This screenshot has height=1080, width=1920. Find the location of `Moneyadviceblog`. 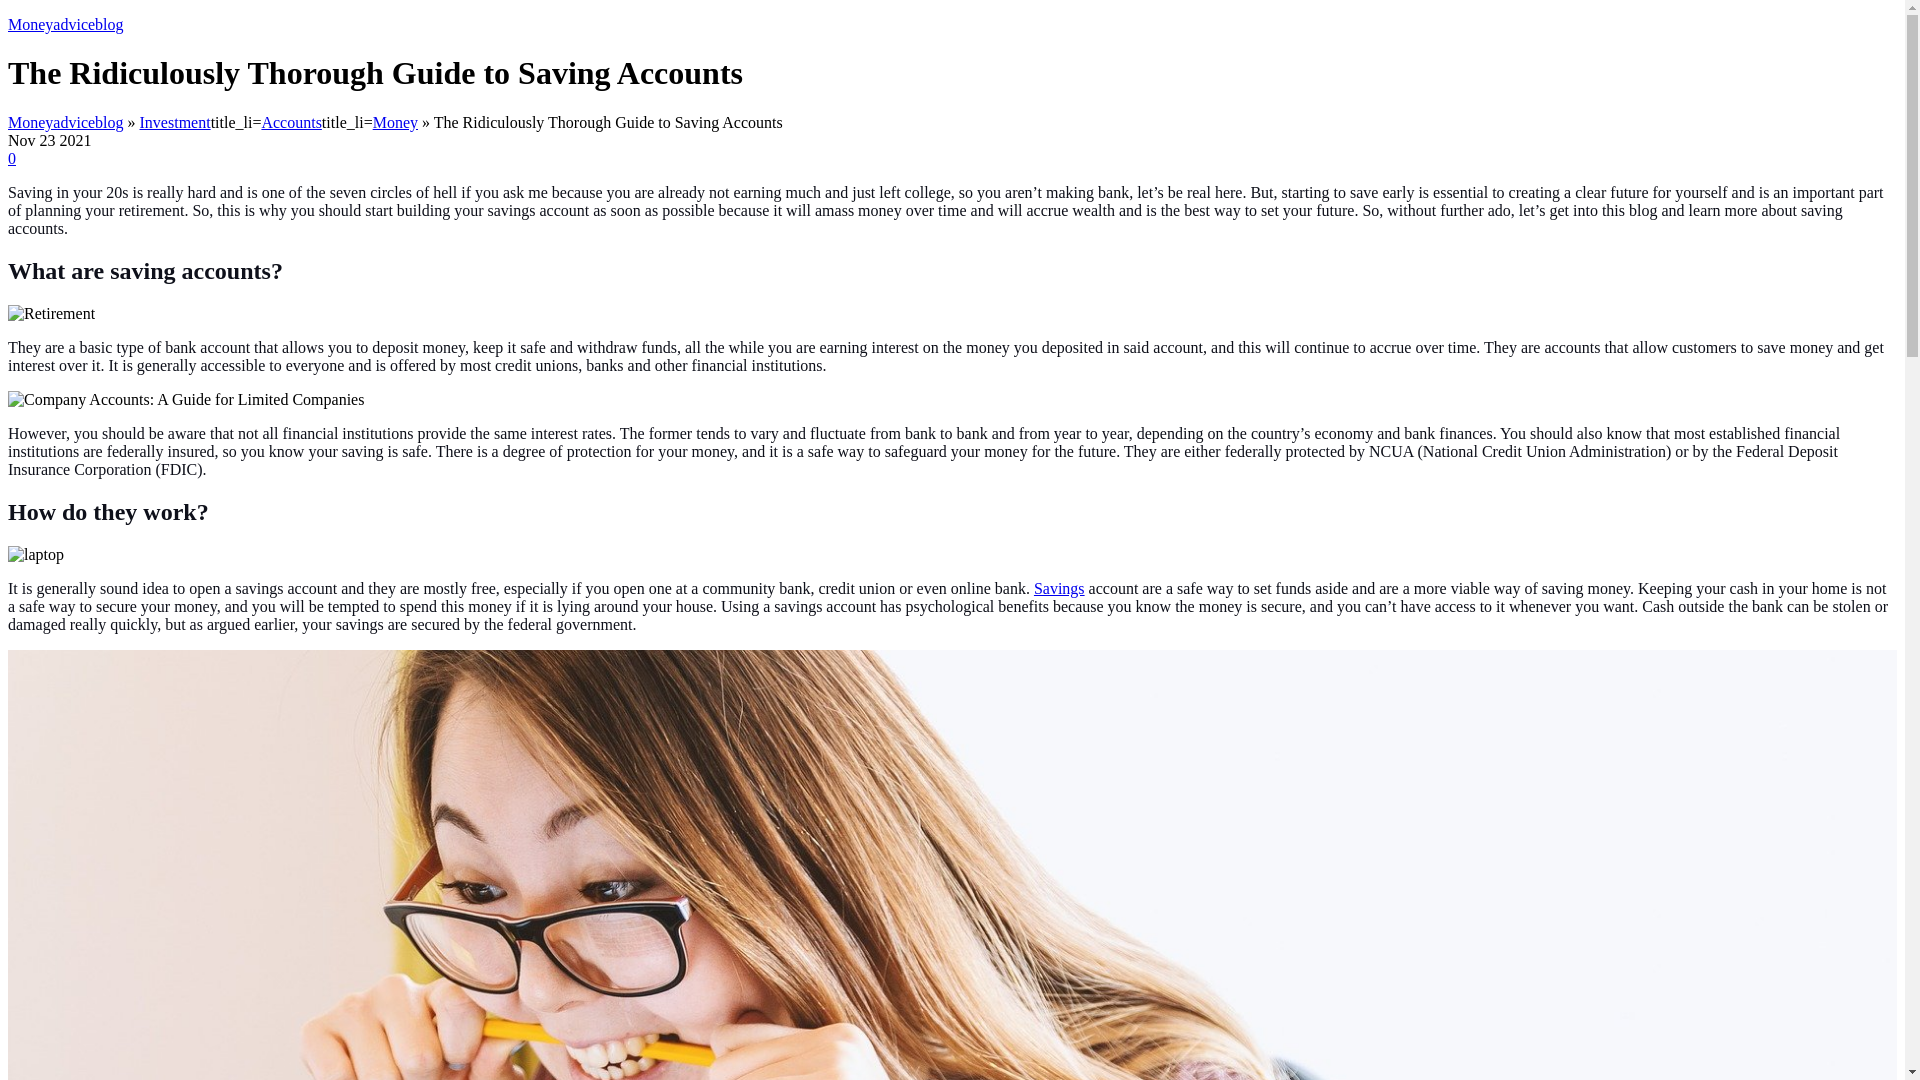

Moneyadviceblog is located at coordinates (66, 24).